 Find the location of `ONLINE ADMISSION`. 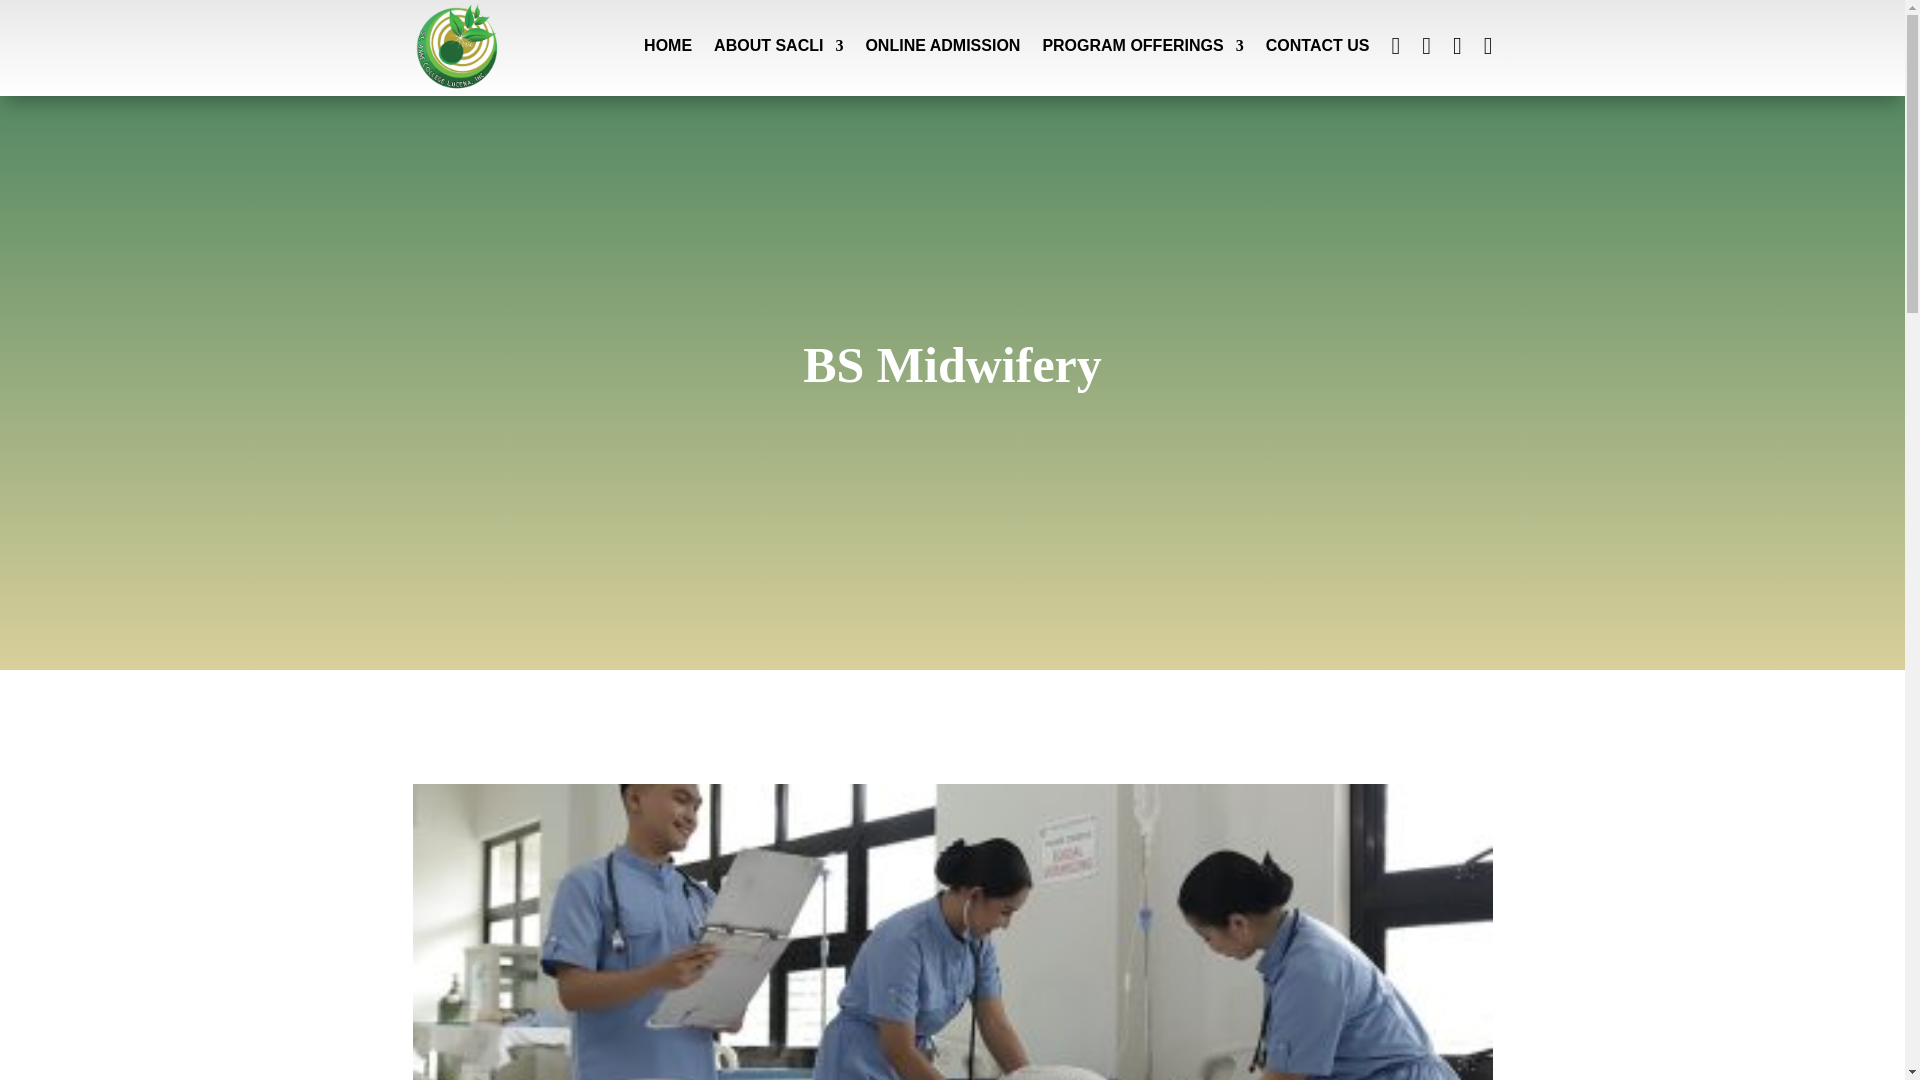

ONLINE ADMISSION is located at coordinates (942, 46).